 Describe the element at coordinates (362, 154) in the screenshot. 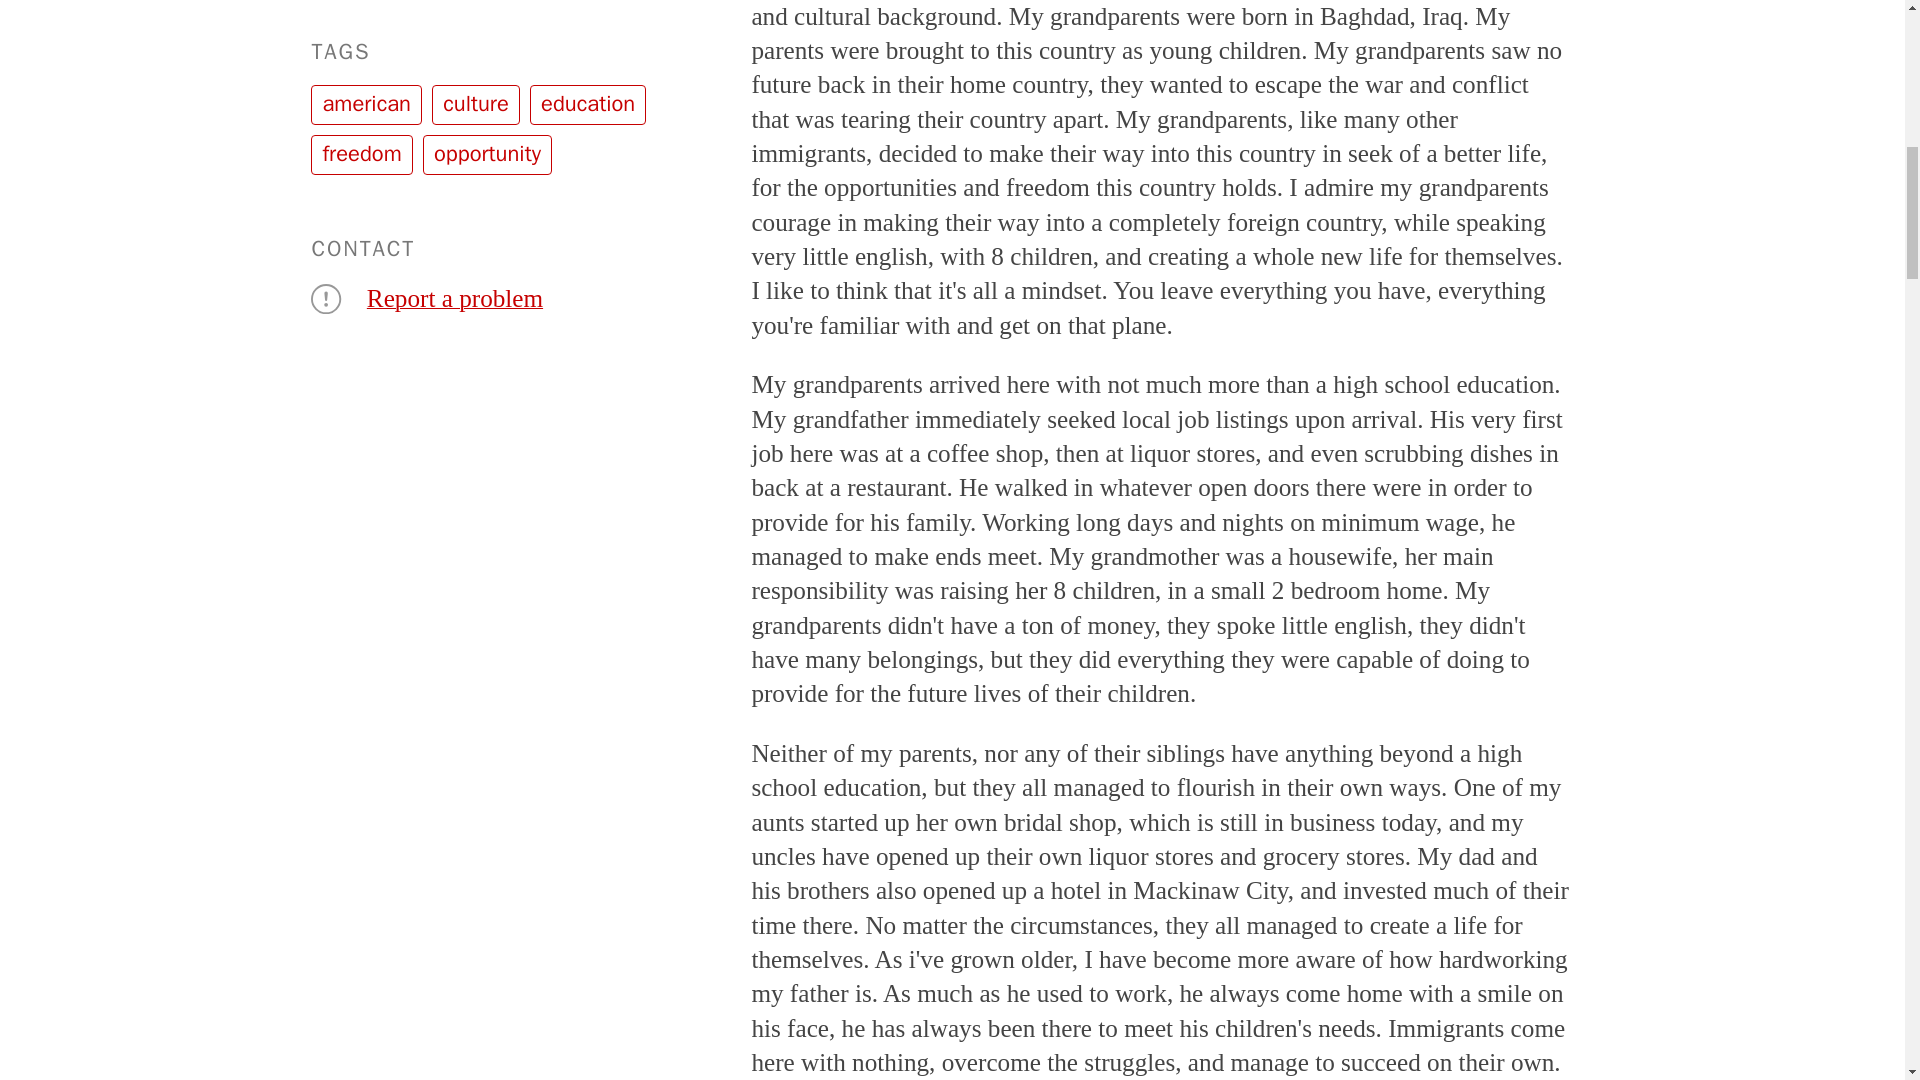

I see `freedom` at that location.